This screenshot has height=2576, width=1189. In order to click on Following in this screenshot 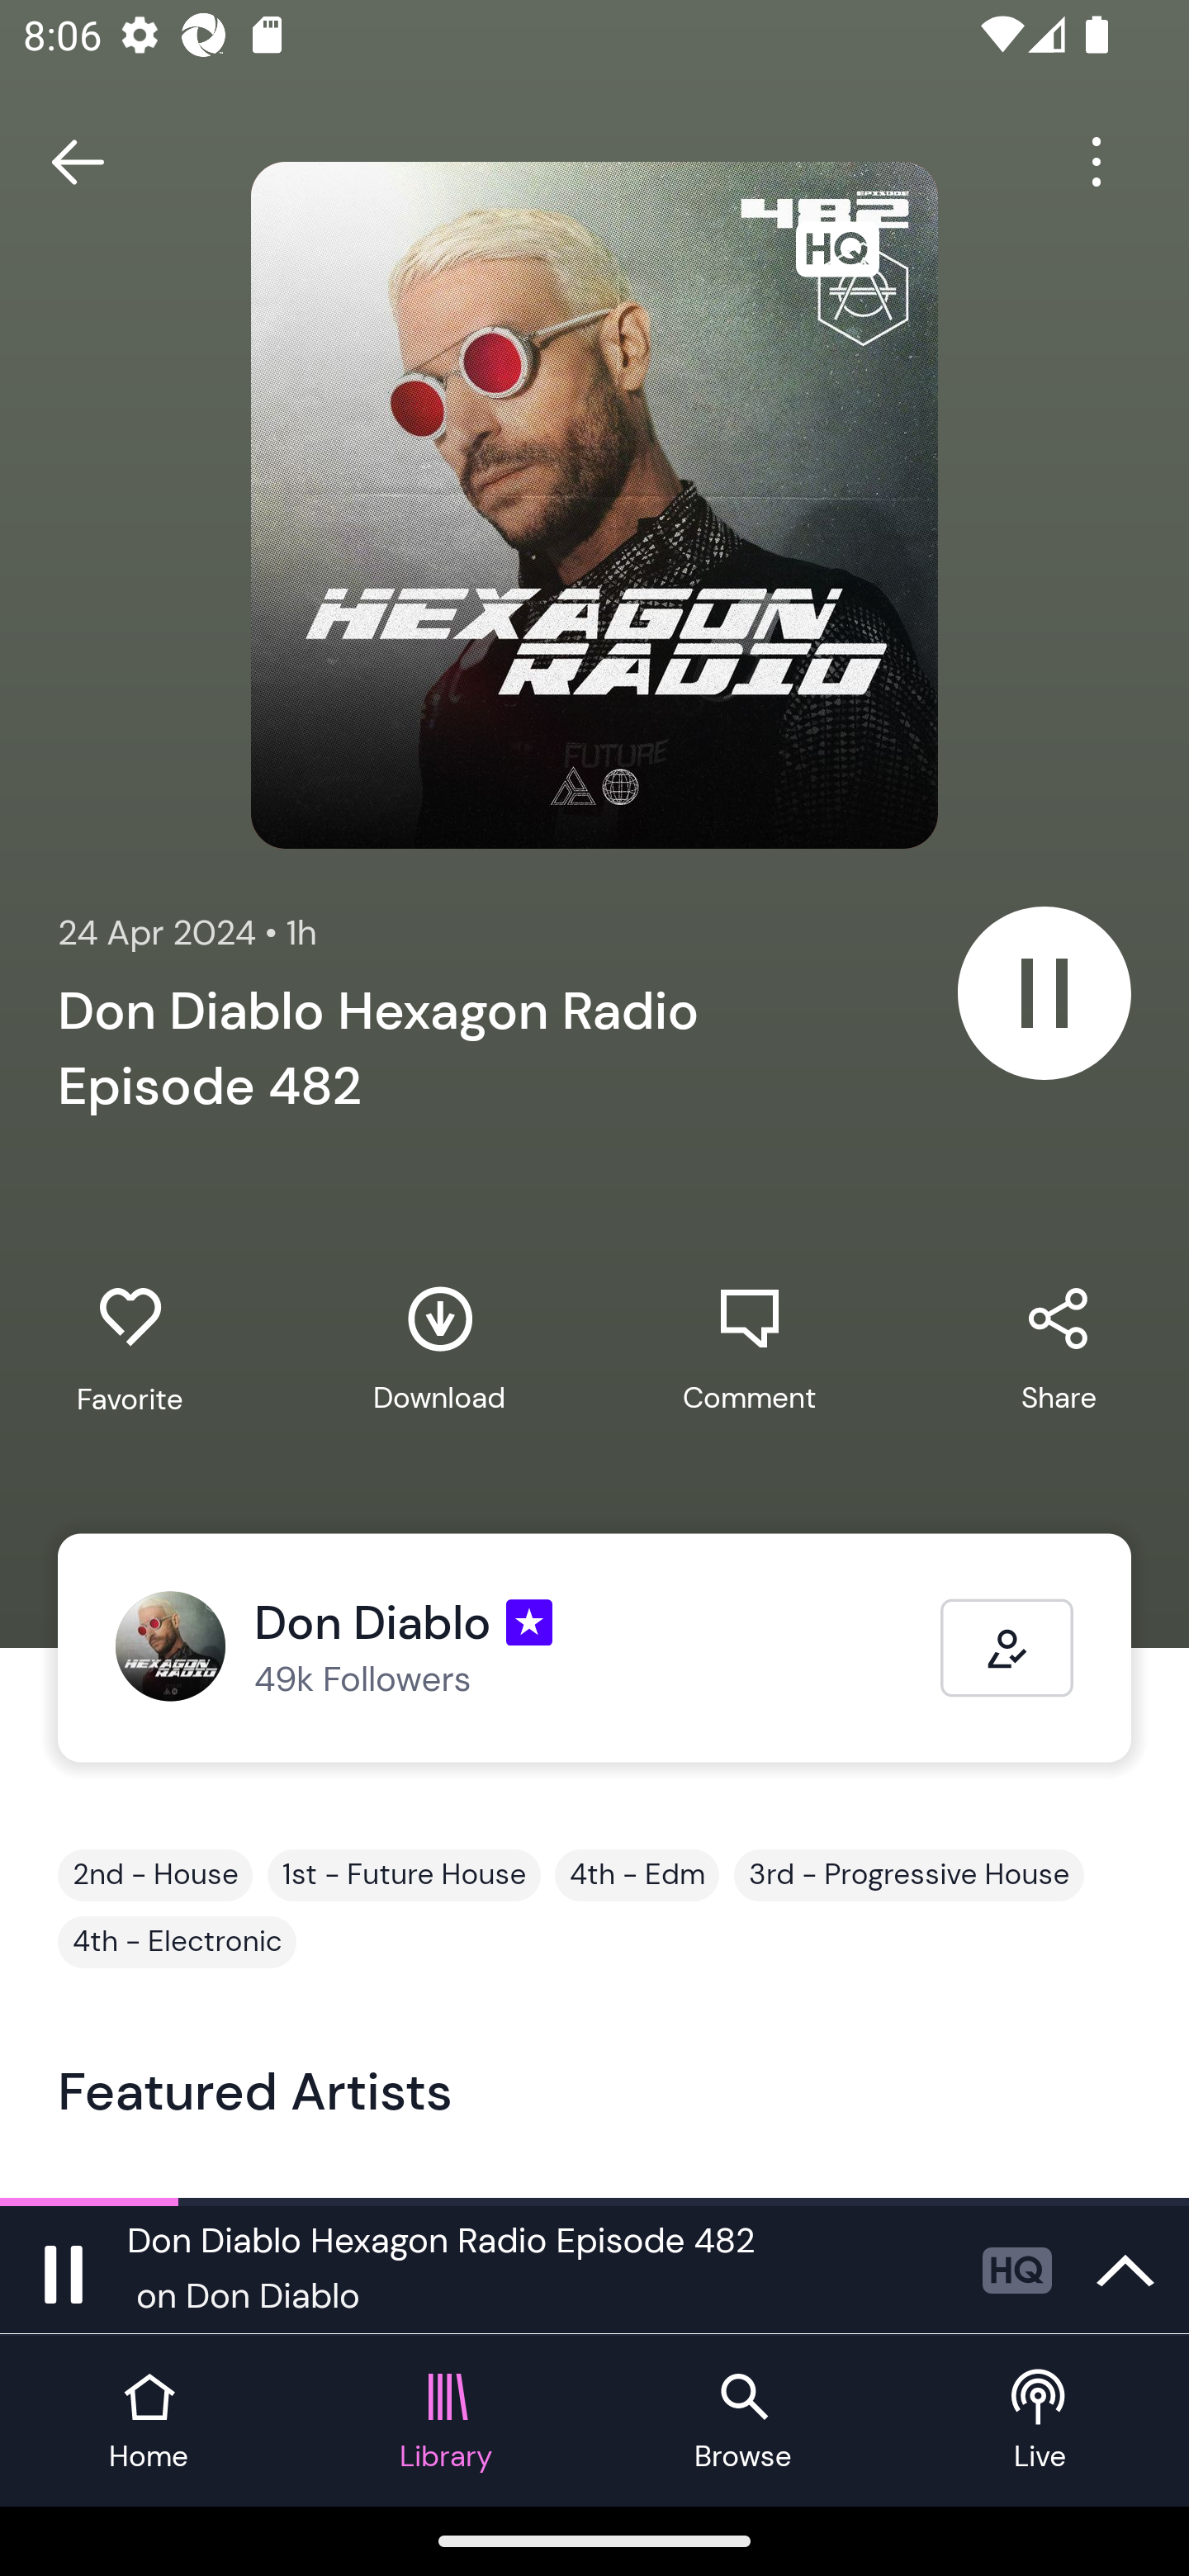, I will do `click(1007, 1648)`.